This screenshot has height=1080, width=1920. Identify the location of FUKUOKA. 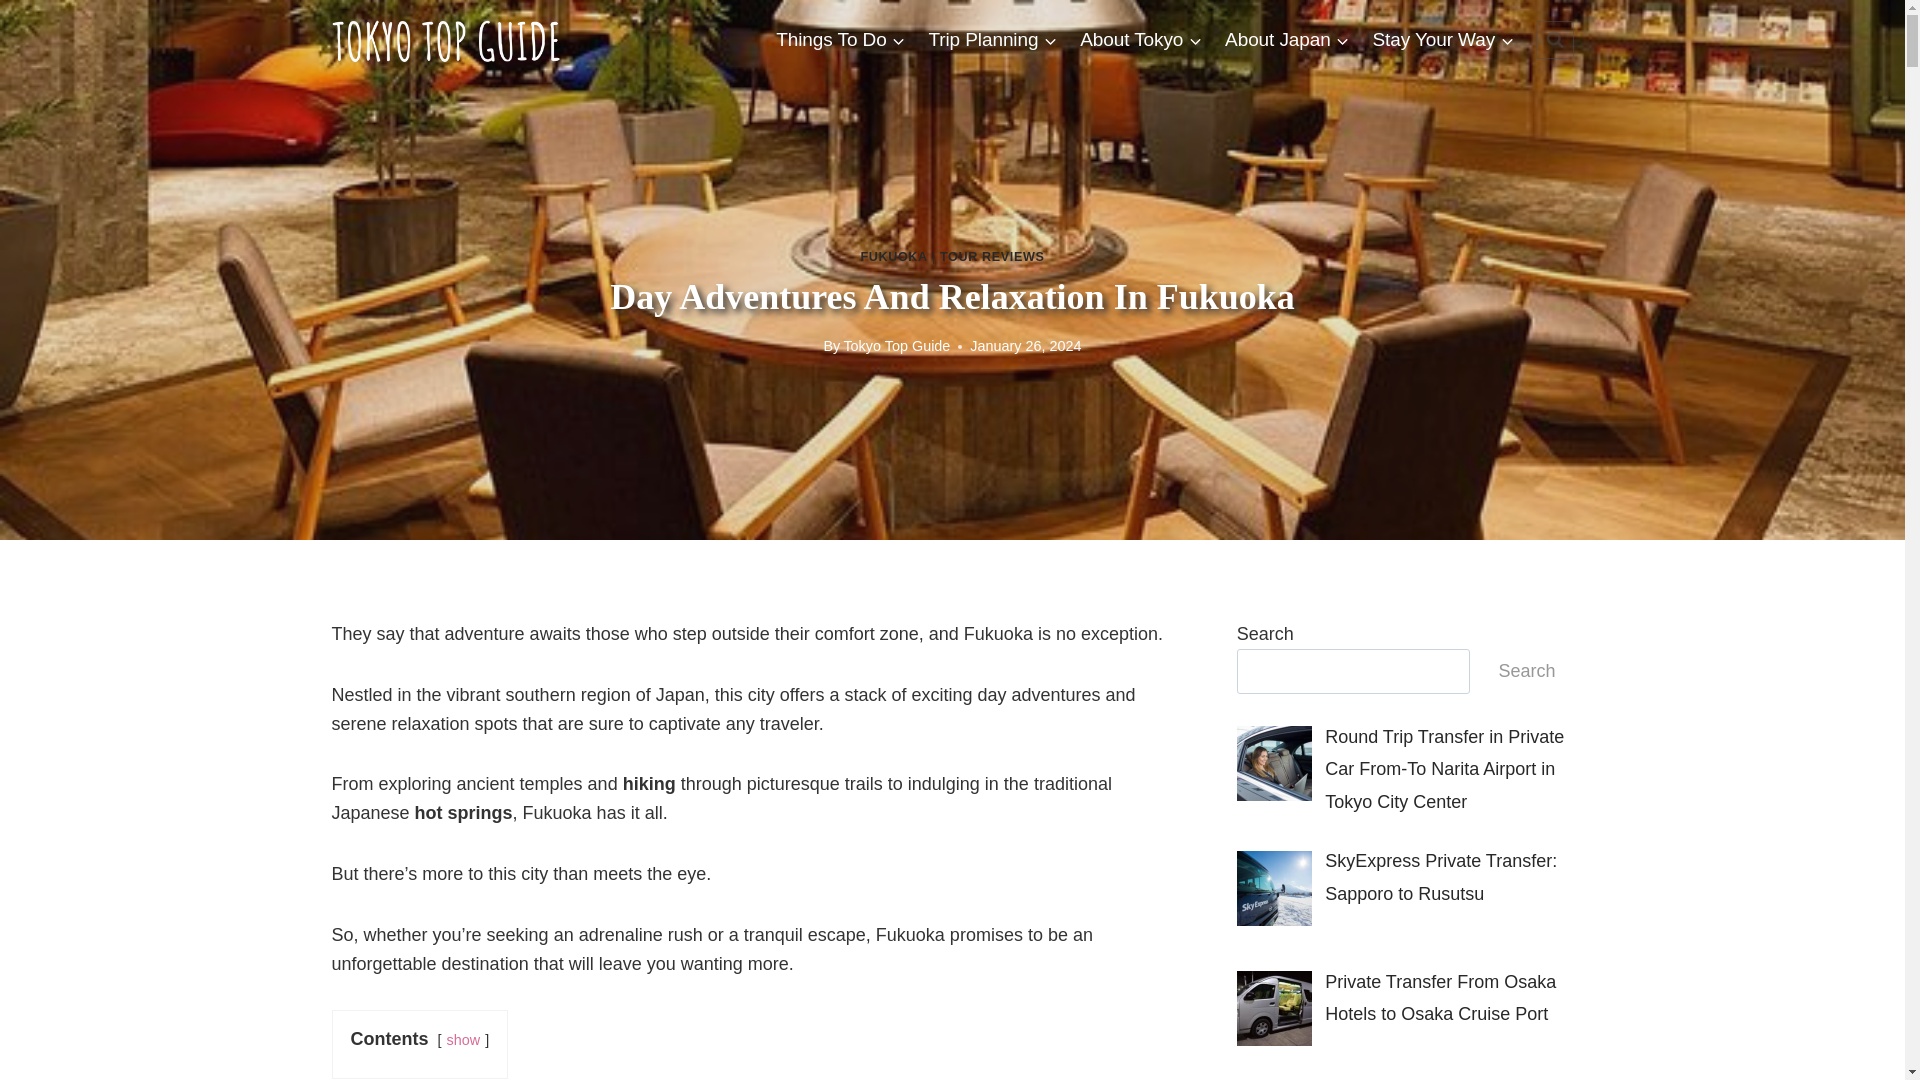
(894, 256).